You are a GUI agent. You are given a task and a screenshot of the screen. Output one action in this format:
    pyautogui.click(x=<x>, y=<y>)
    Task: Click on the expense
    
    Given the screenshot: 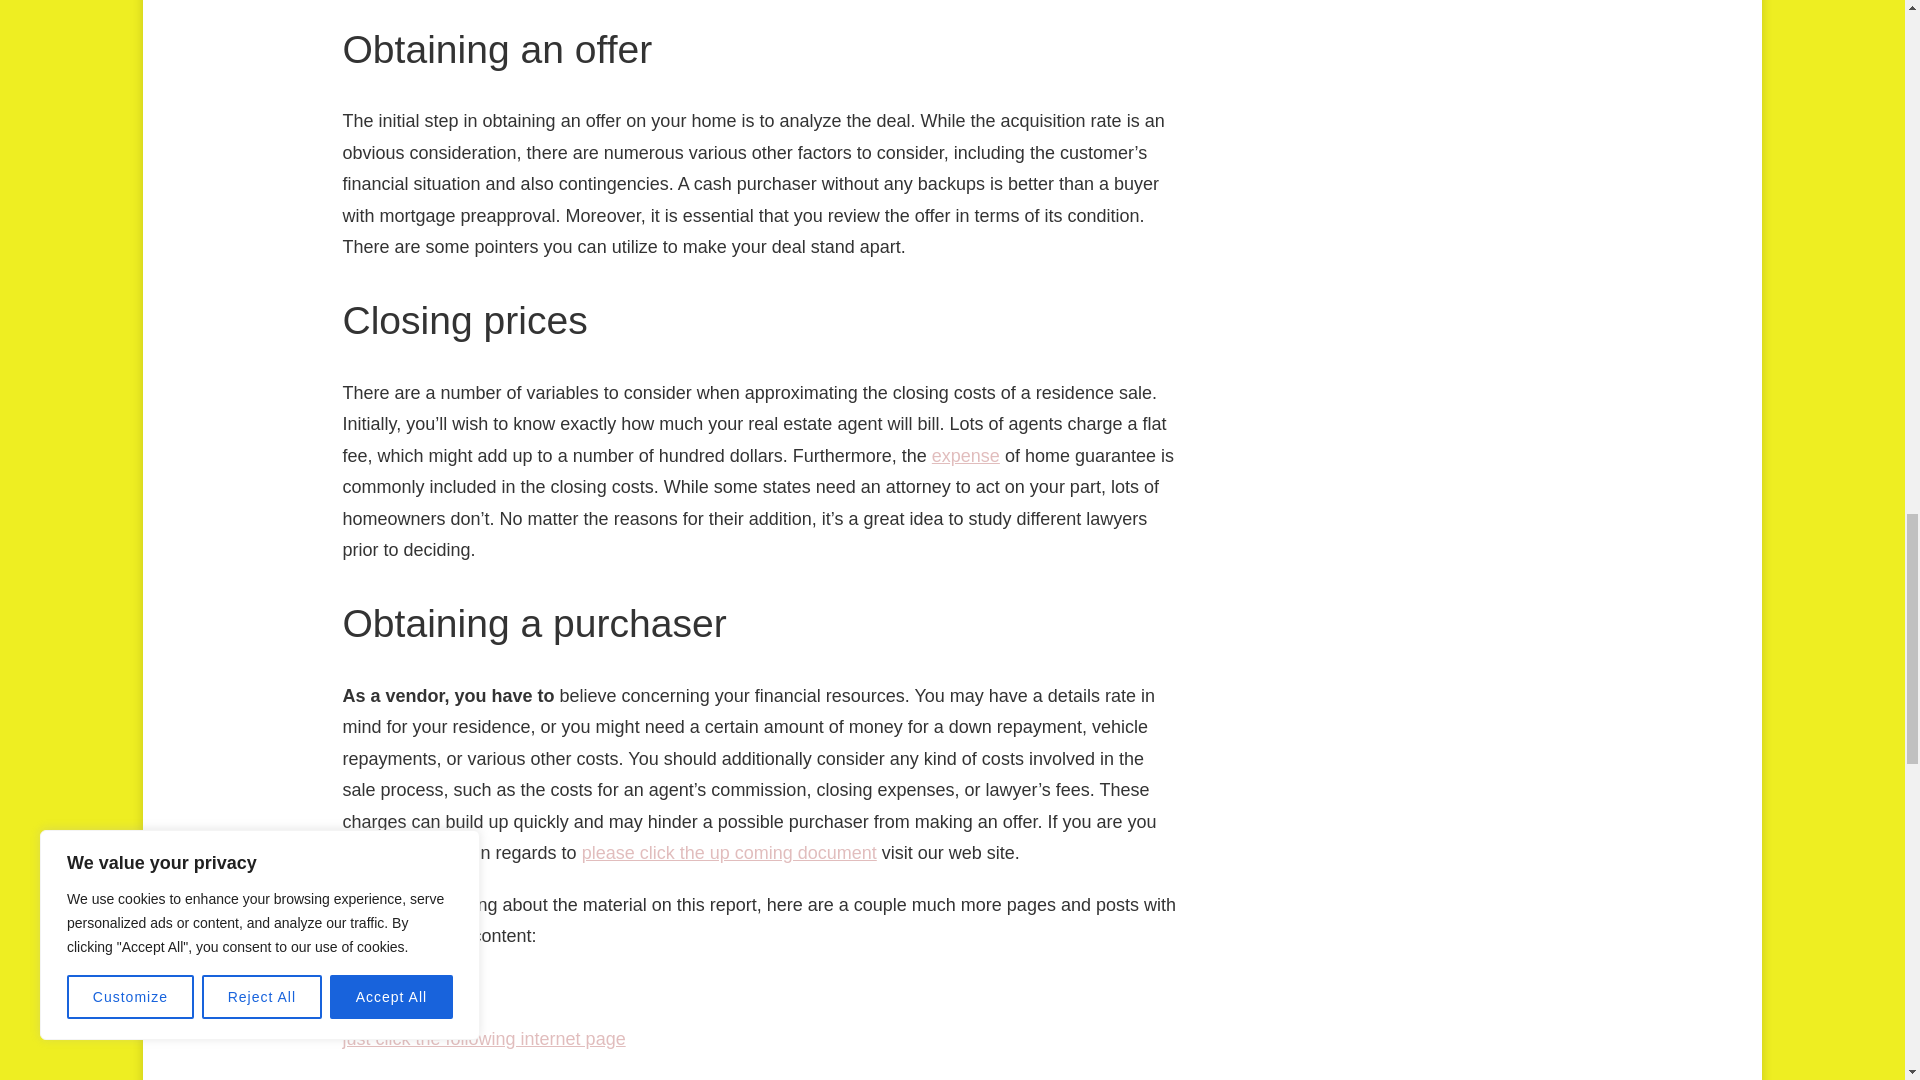 What is the action you would take?
    pyautogui.click(x=966, y=456)
    